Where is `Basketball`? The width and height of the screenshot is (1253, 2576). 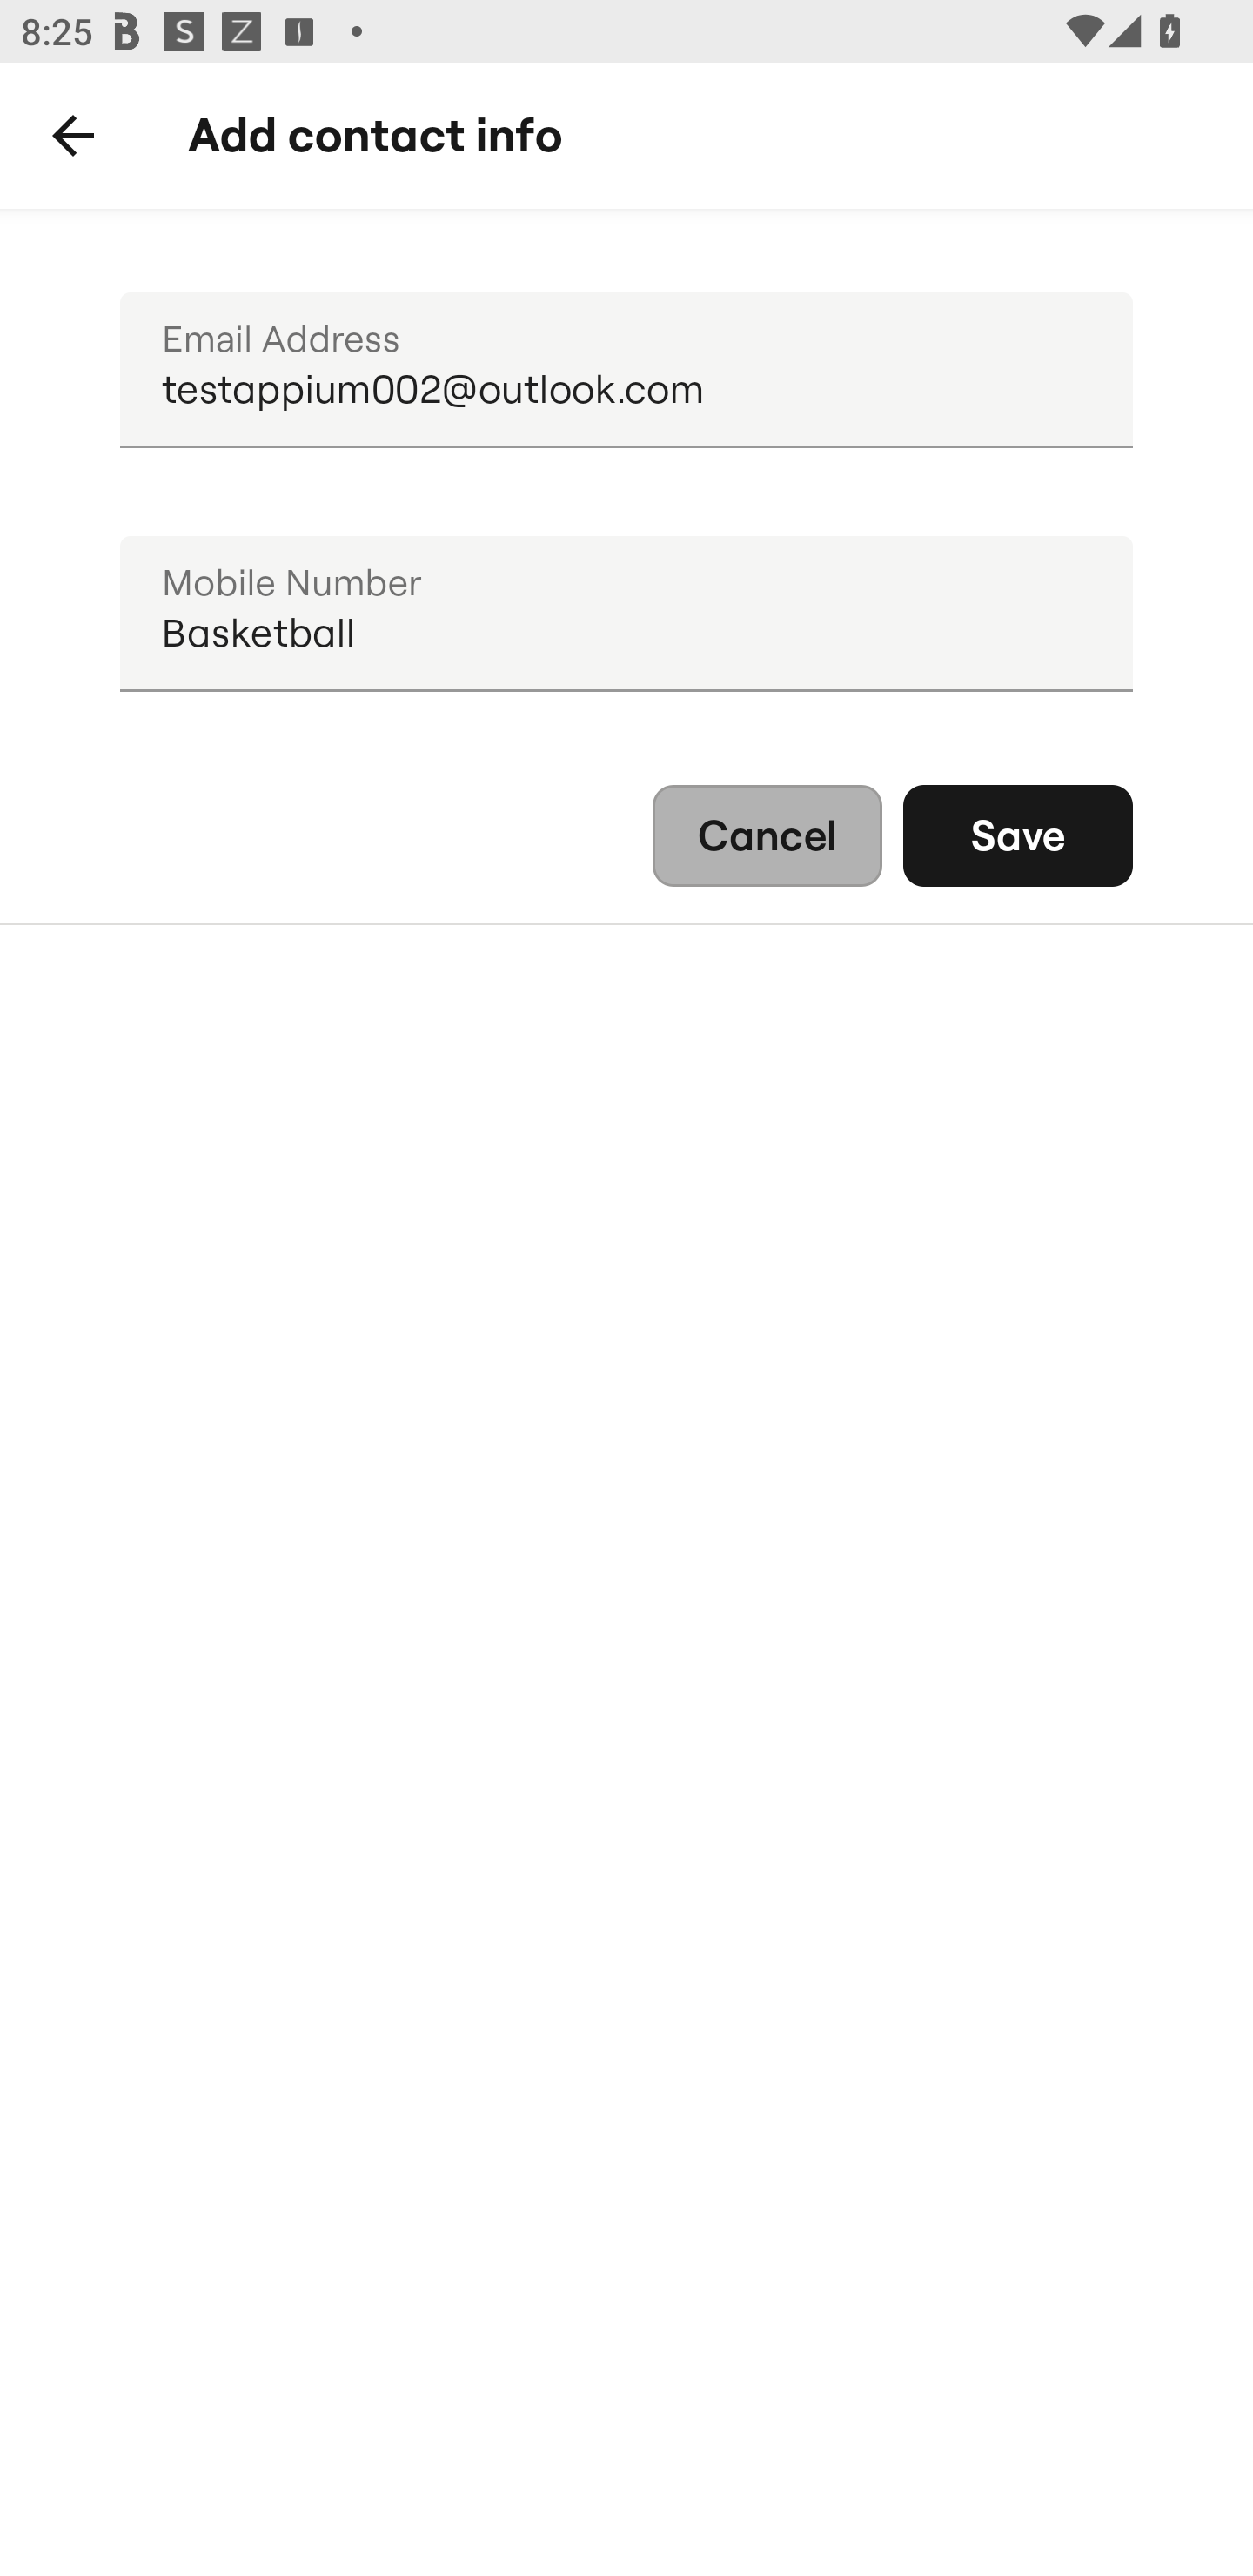 Basketball is located at coordinates (626, 614).